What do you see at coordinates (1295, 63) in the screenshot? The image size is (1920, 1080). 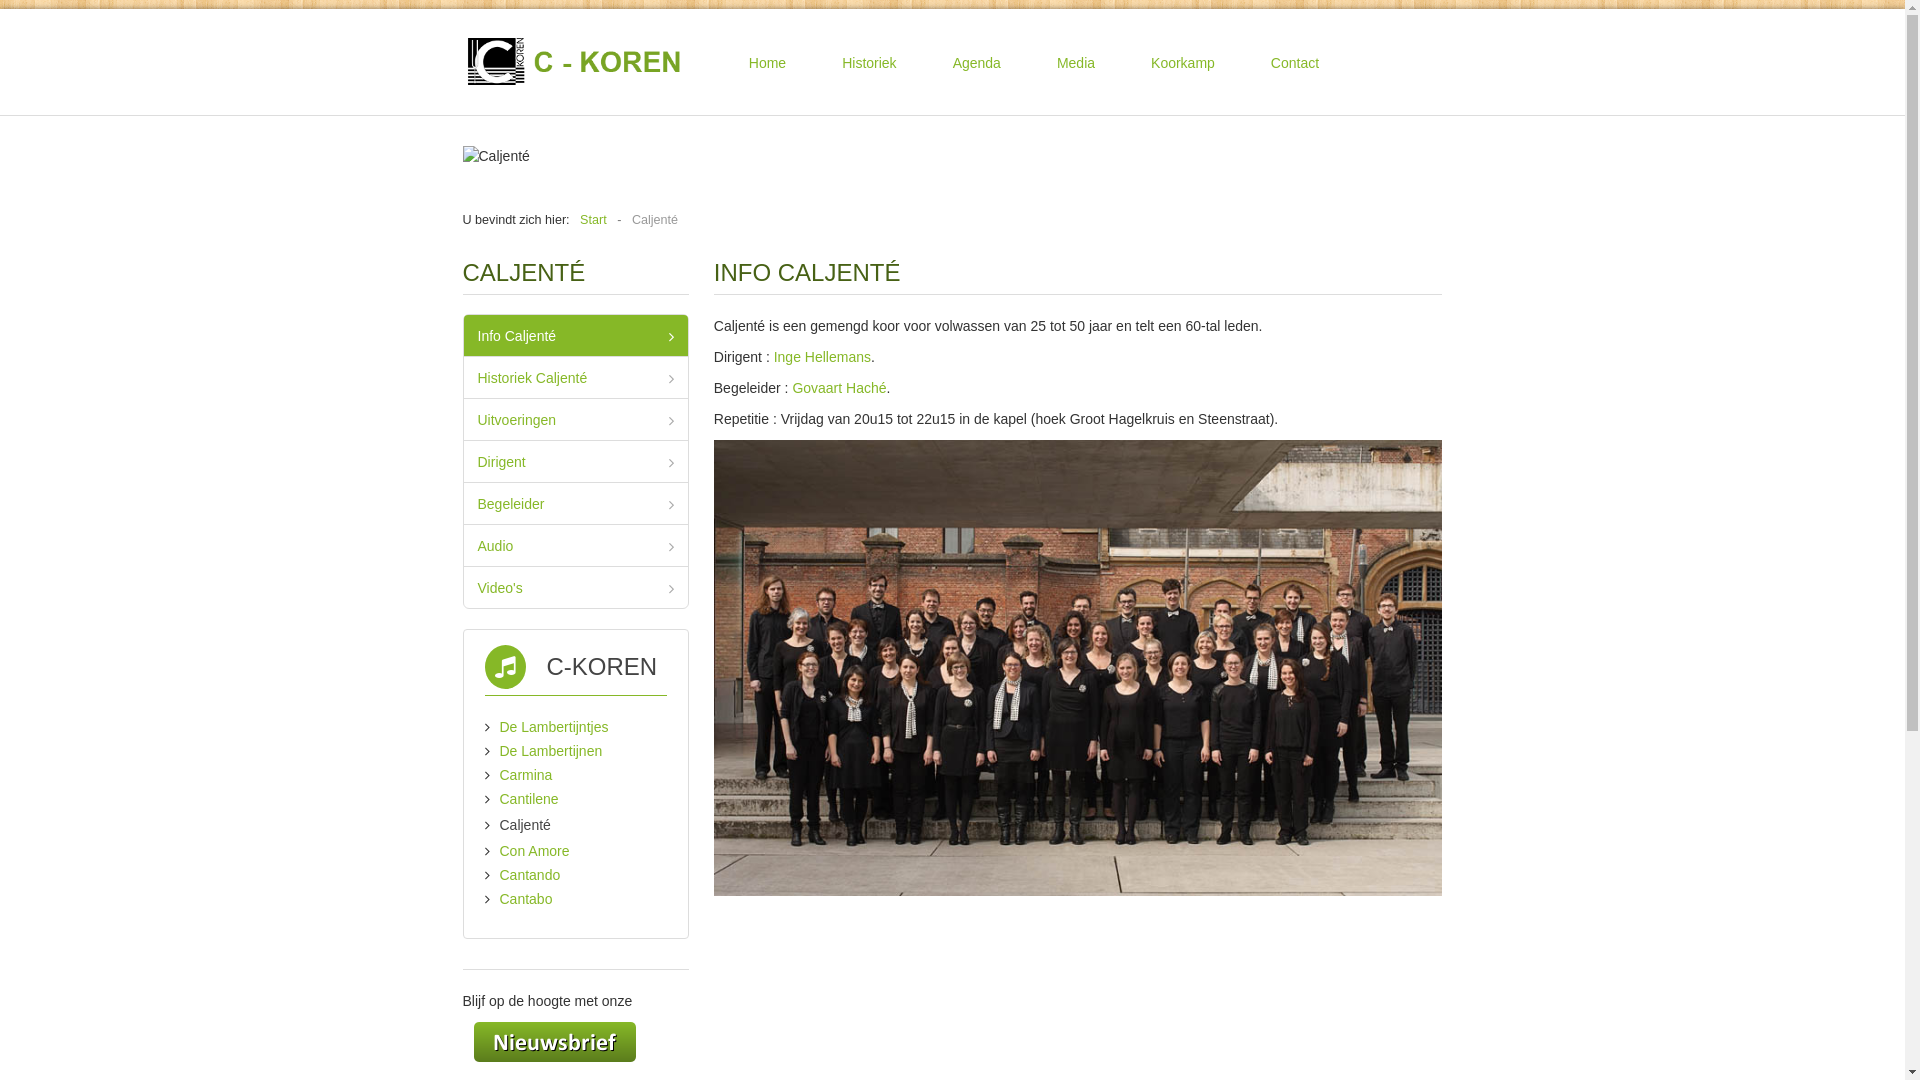 I see `Contact` at bounding box center [1295, 63].